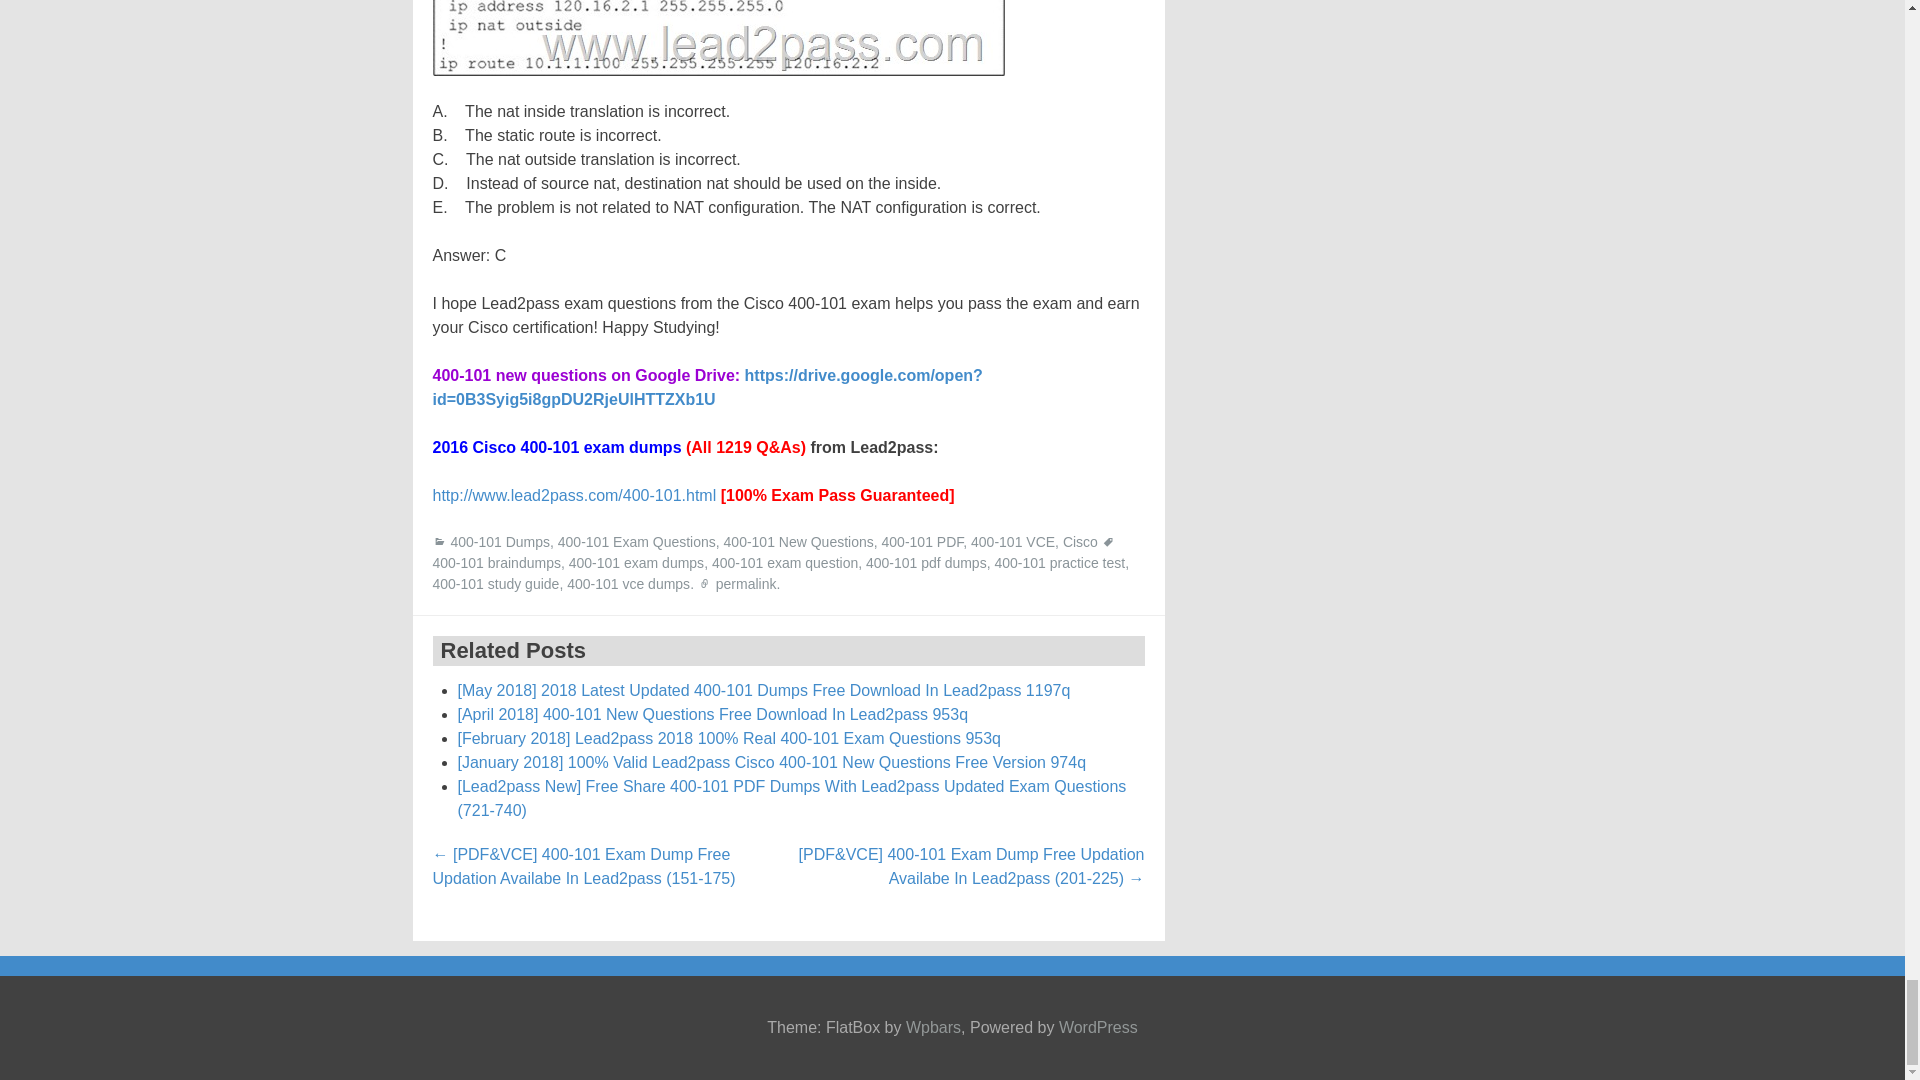 Image resolution: width=1920 pixels, height=1080 pixels. I want to click on 400-101 PDF, so click(922, 541).